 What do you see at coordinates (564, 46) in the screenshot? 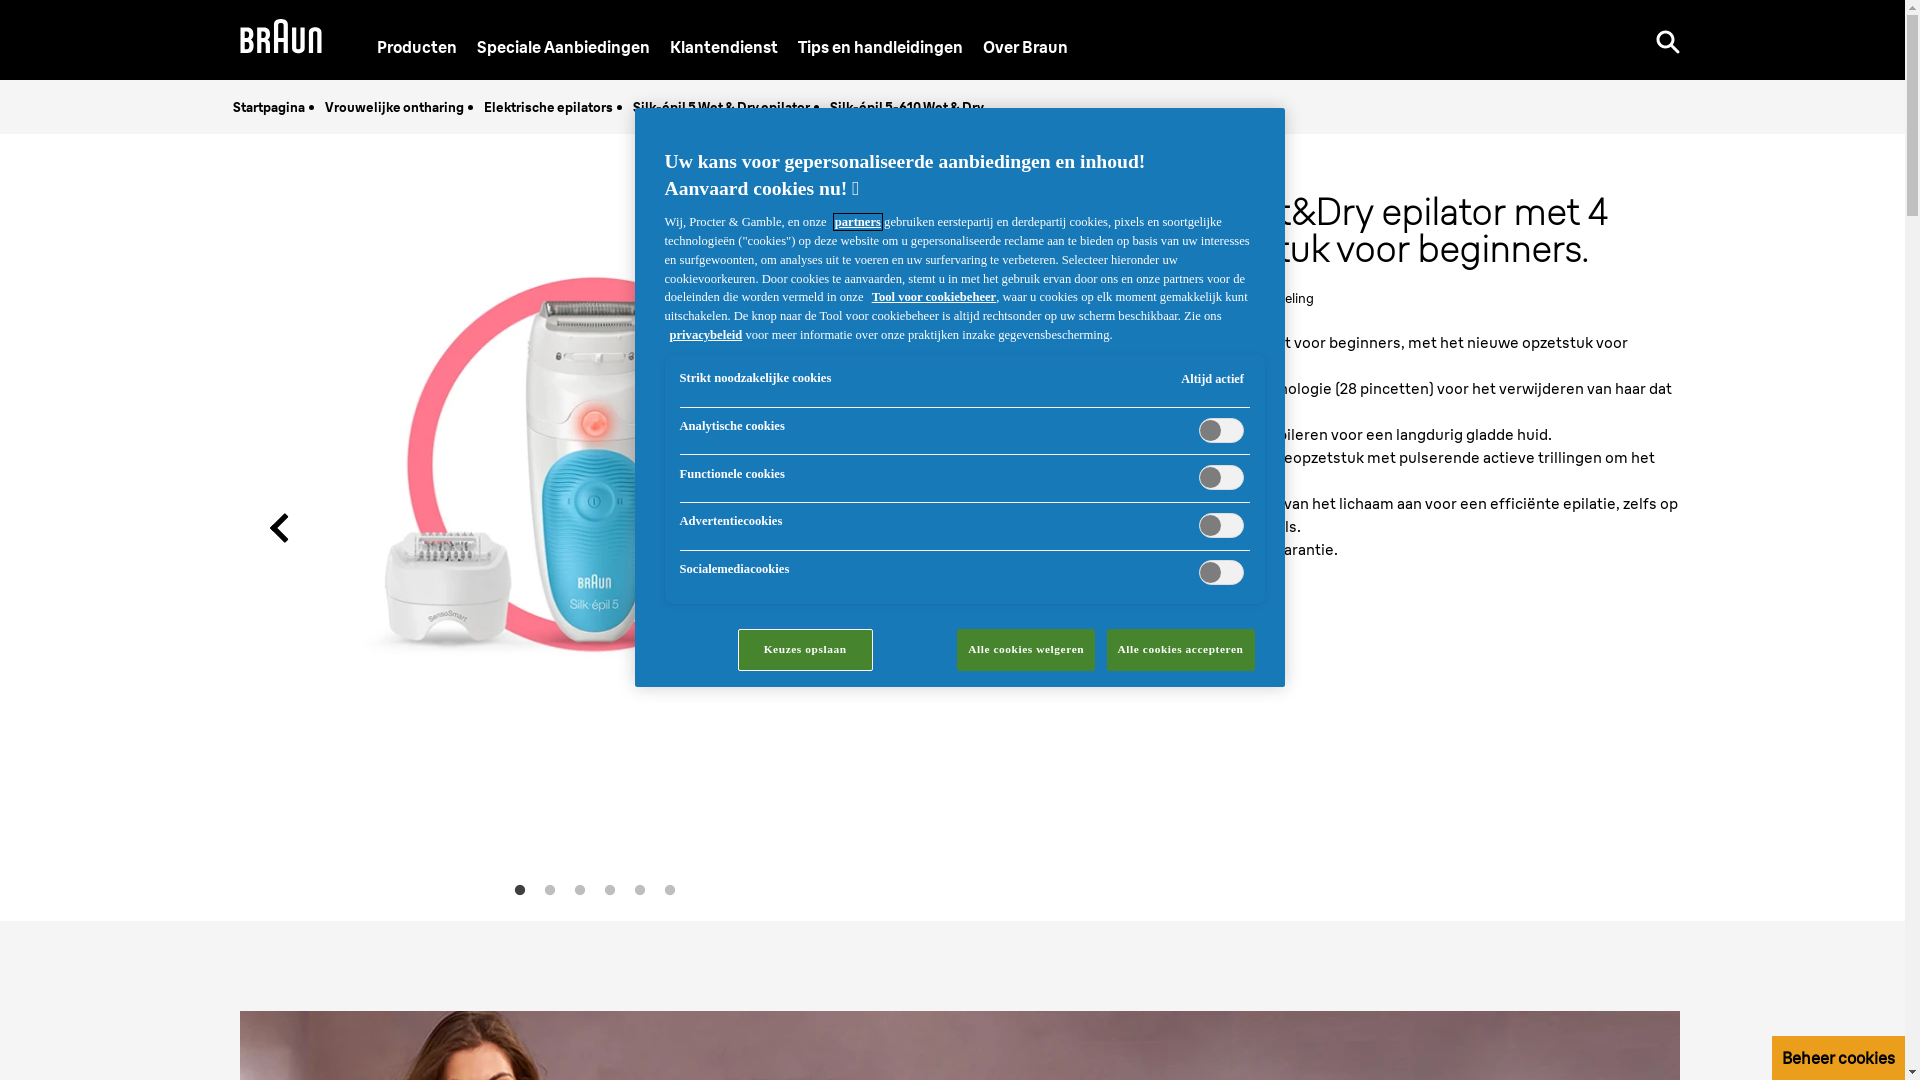
I see `Speciale Aanbiedingen` at bounding box center [564, 46].